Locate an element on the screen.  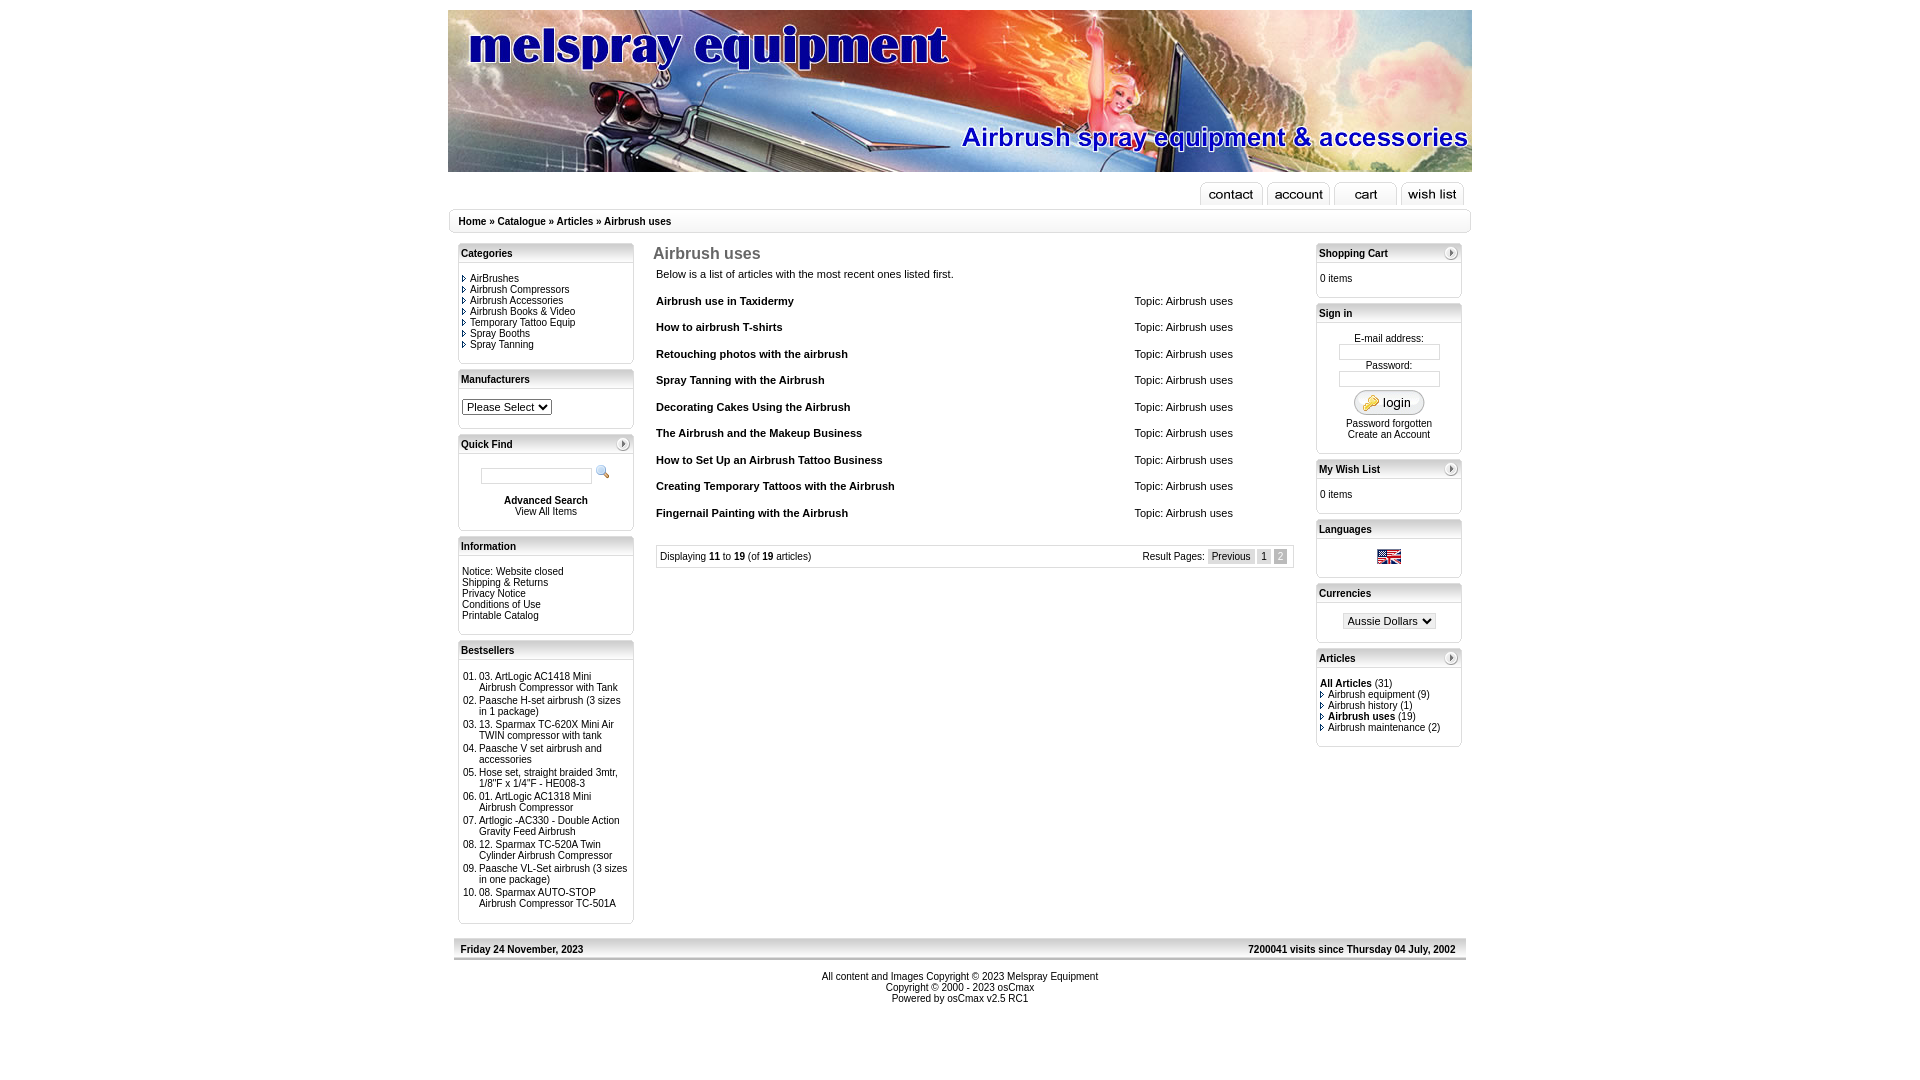
Artlogic -AC330 - Double Action Gravity Feed Airbrush is located at coordinates (550, 826).